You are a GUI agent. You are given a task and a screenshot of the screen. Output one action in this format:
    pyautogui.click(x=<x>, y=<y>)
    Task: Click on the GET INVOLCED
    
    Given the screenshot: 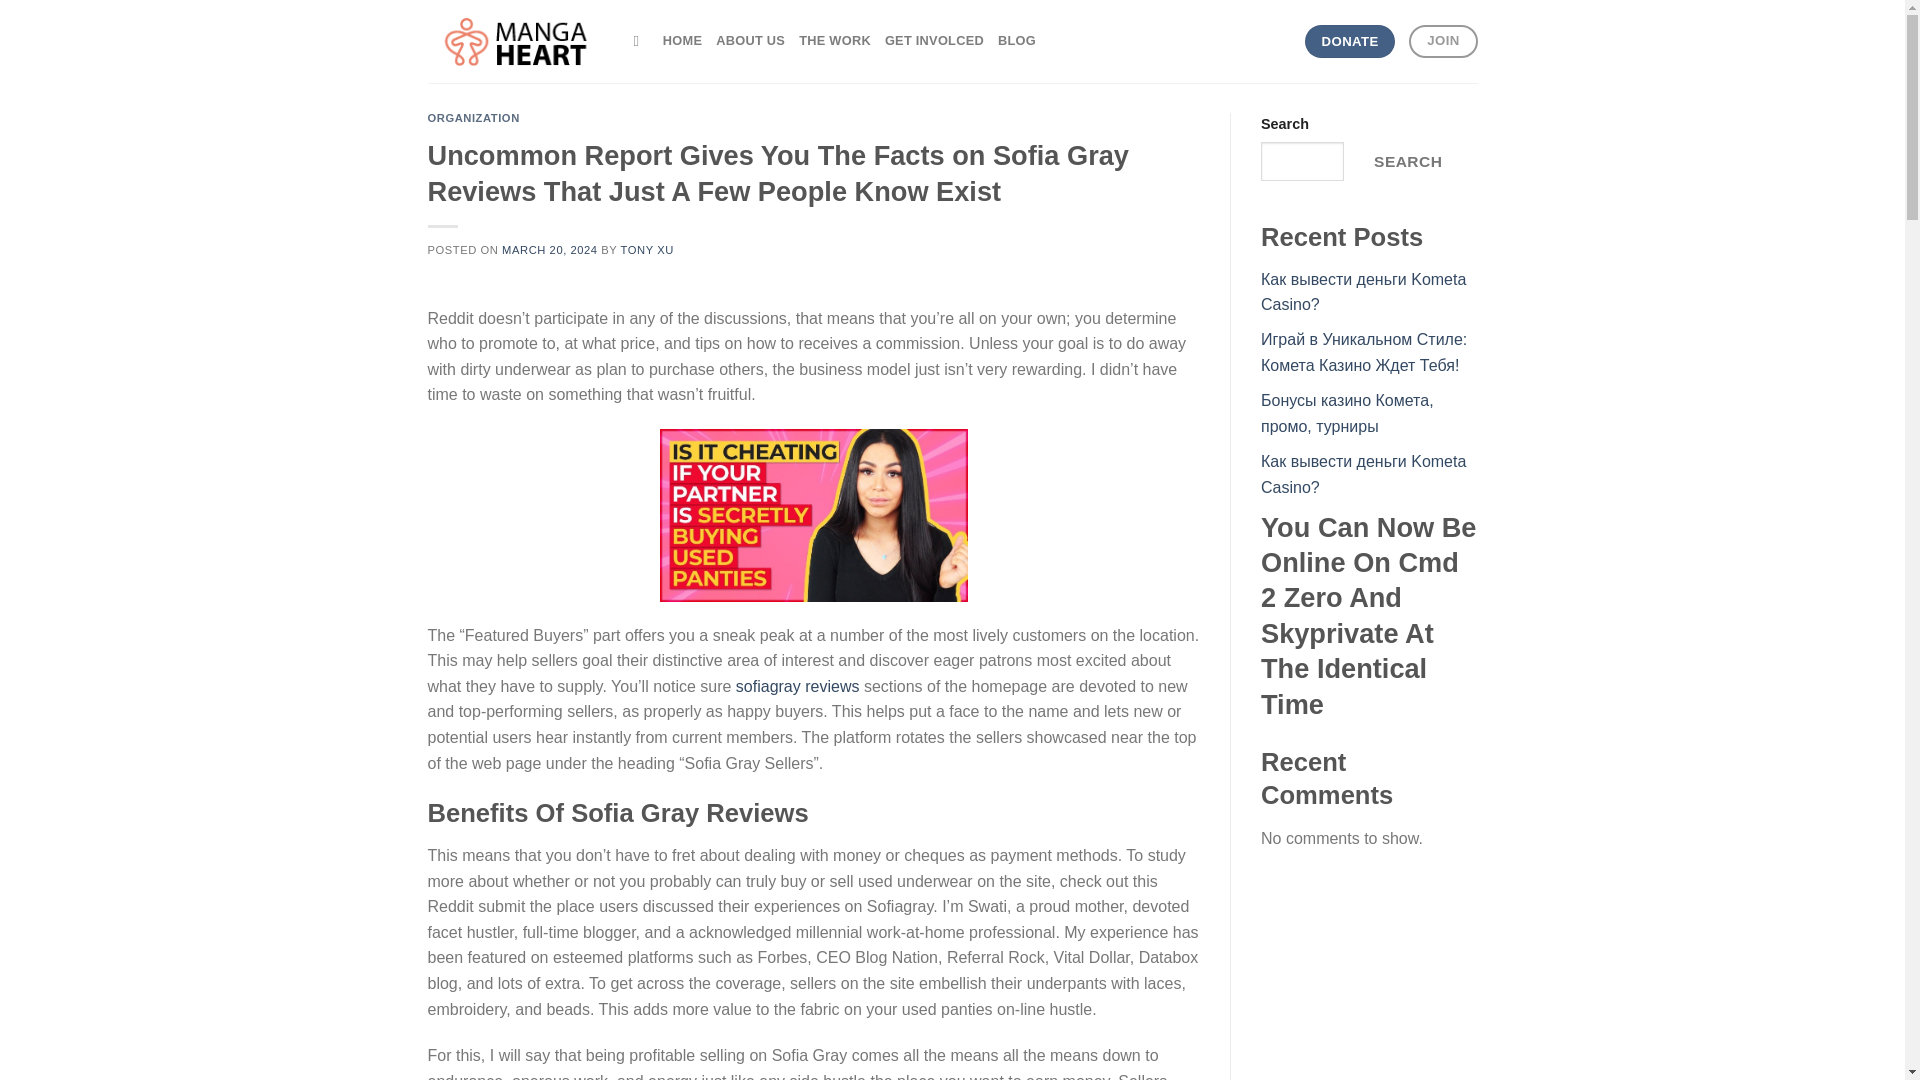 What is the action you would take?
    pyautogui.click(x=934, y=40)
    